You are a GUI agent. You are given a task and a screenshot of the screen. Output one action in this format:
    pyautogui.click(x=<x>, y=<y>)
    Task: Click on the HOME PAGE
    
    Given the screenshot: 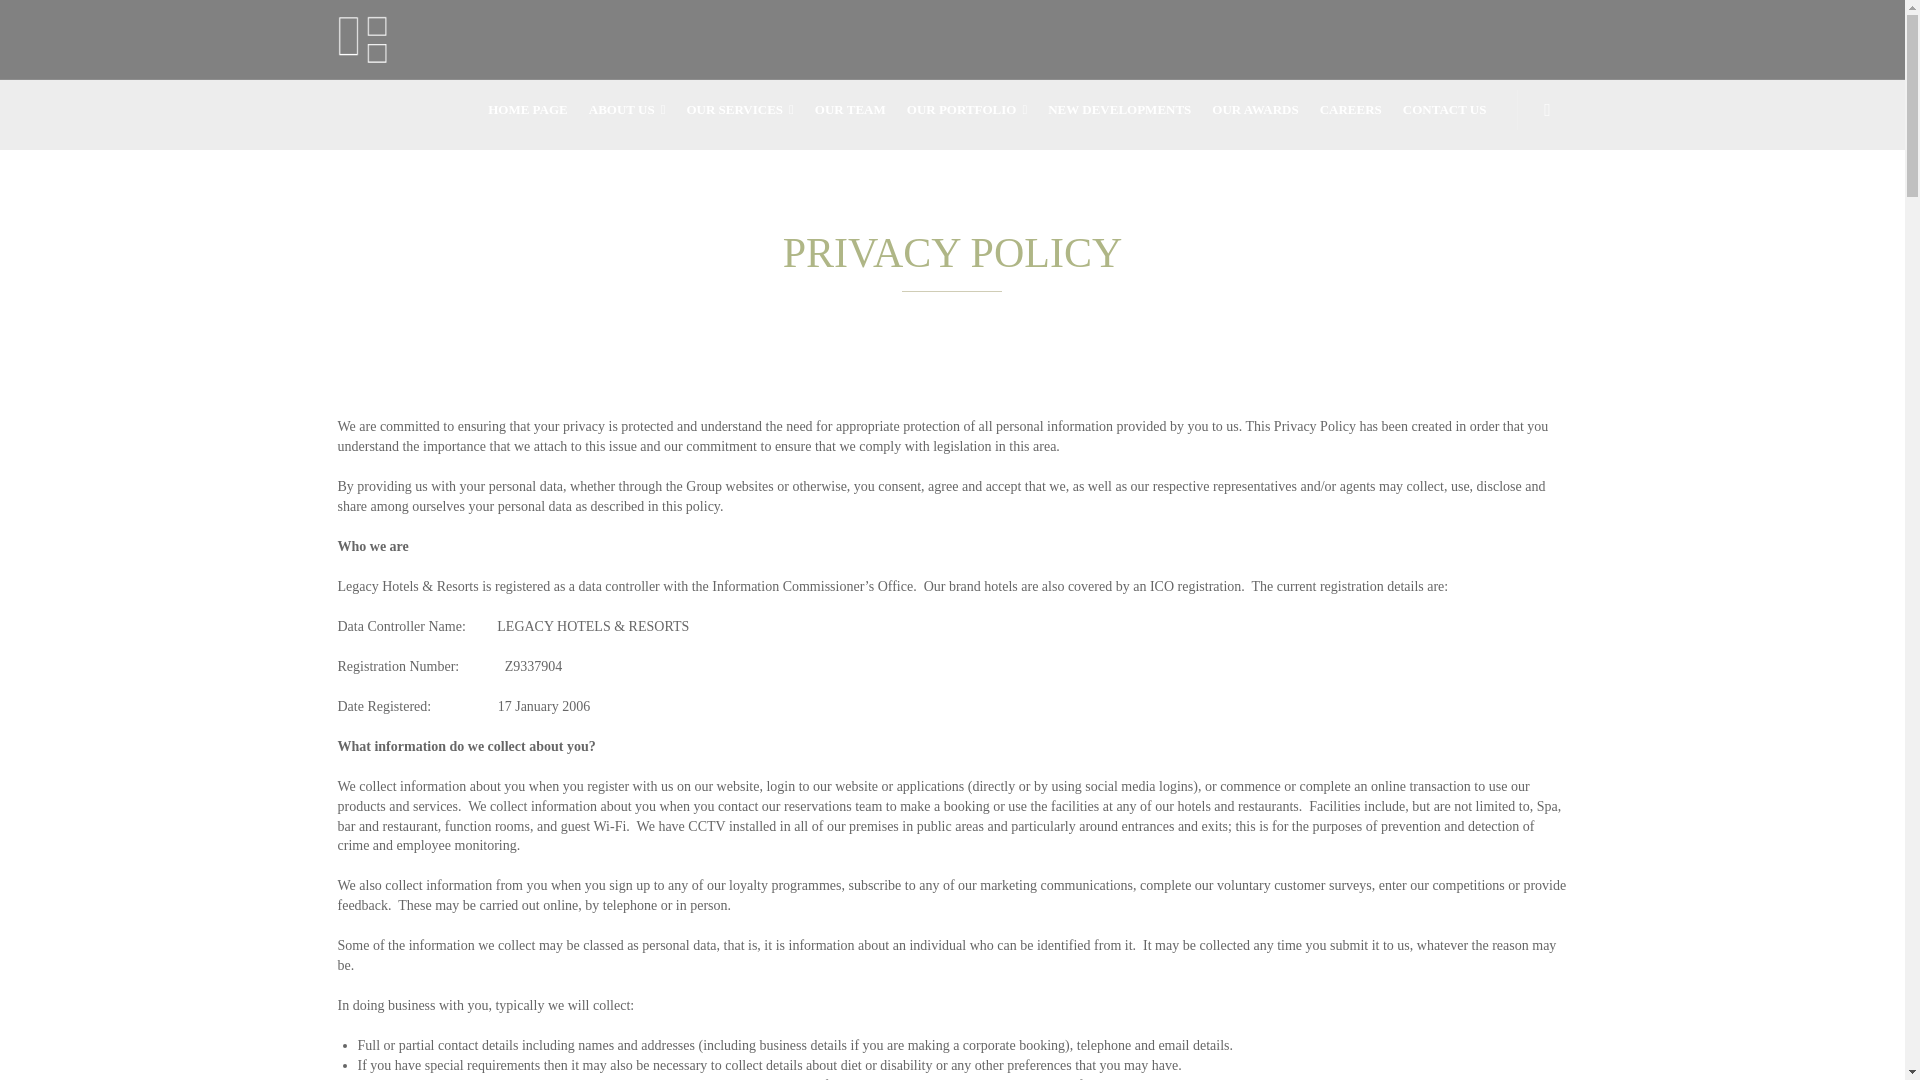 What is the action you would take?
    pyautogui.click(x=528, y=110)
    